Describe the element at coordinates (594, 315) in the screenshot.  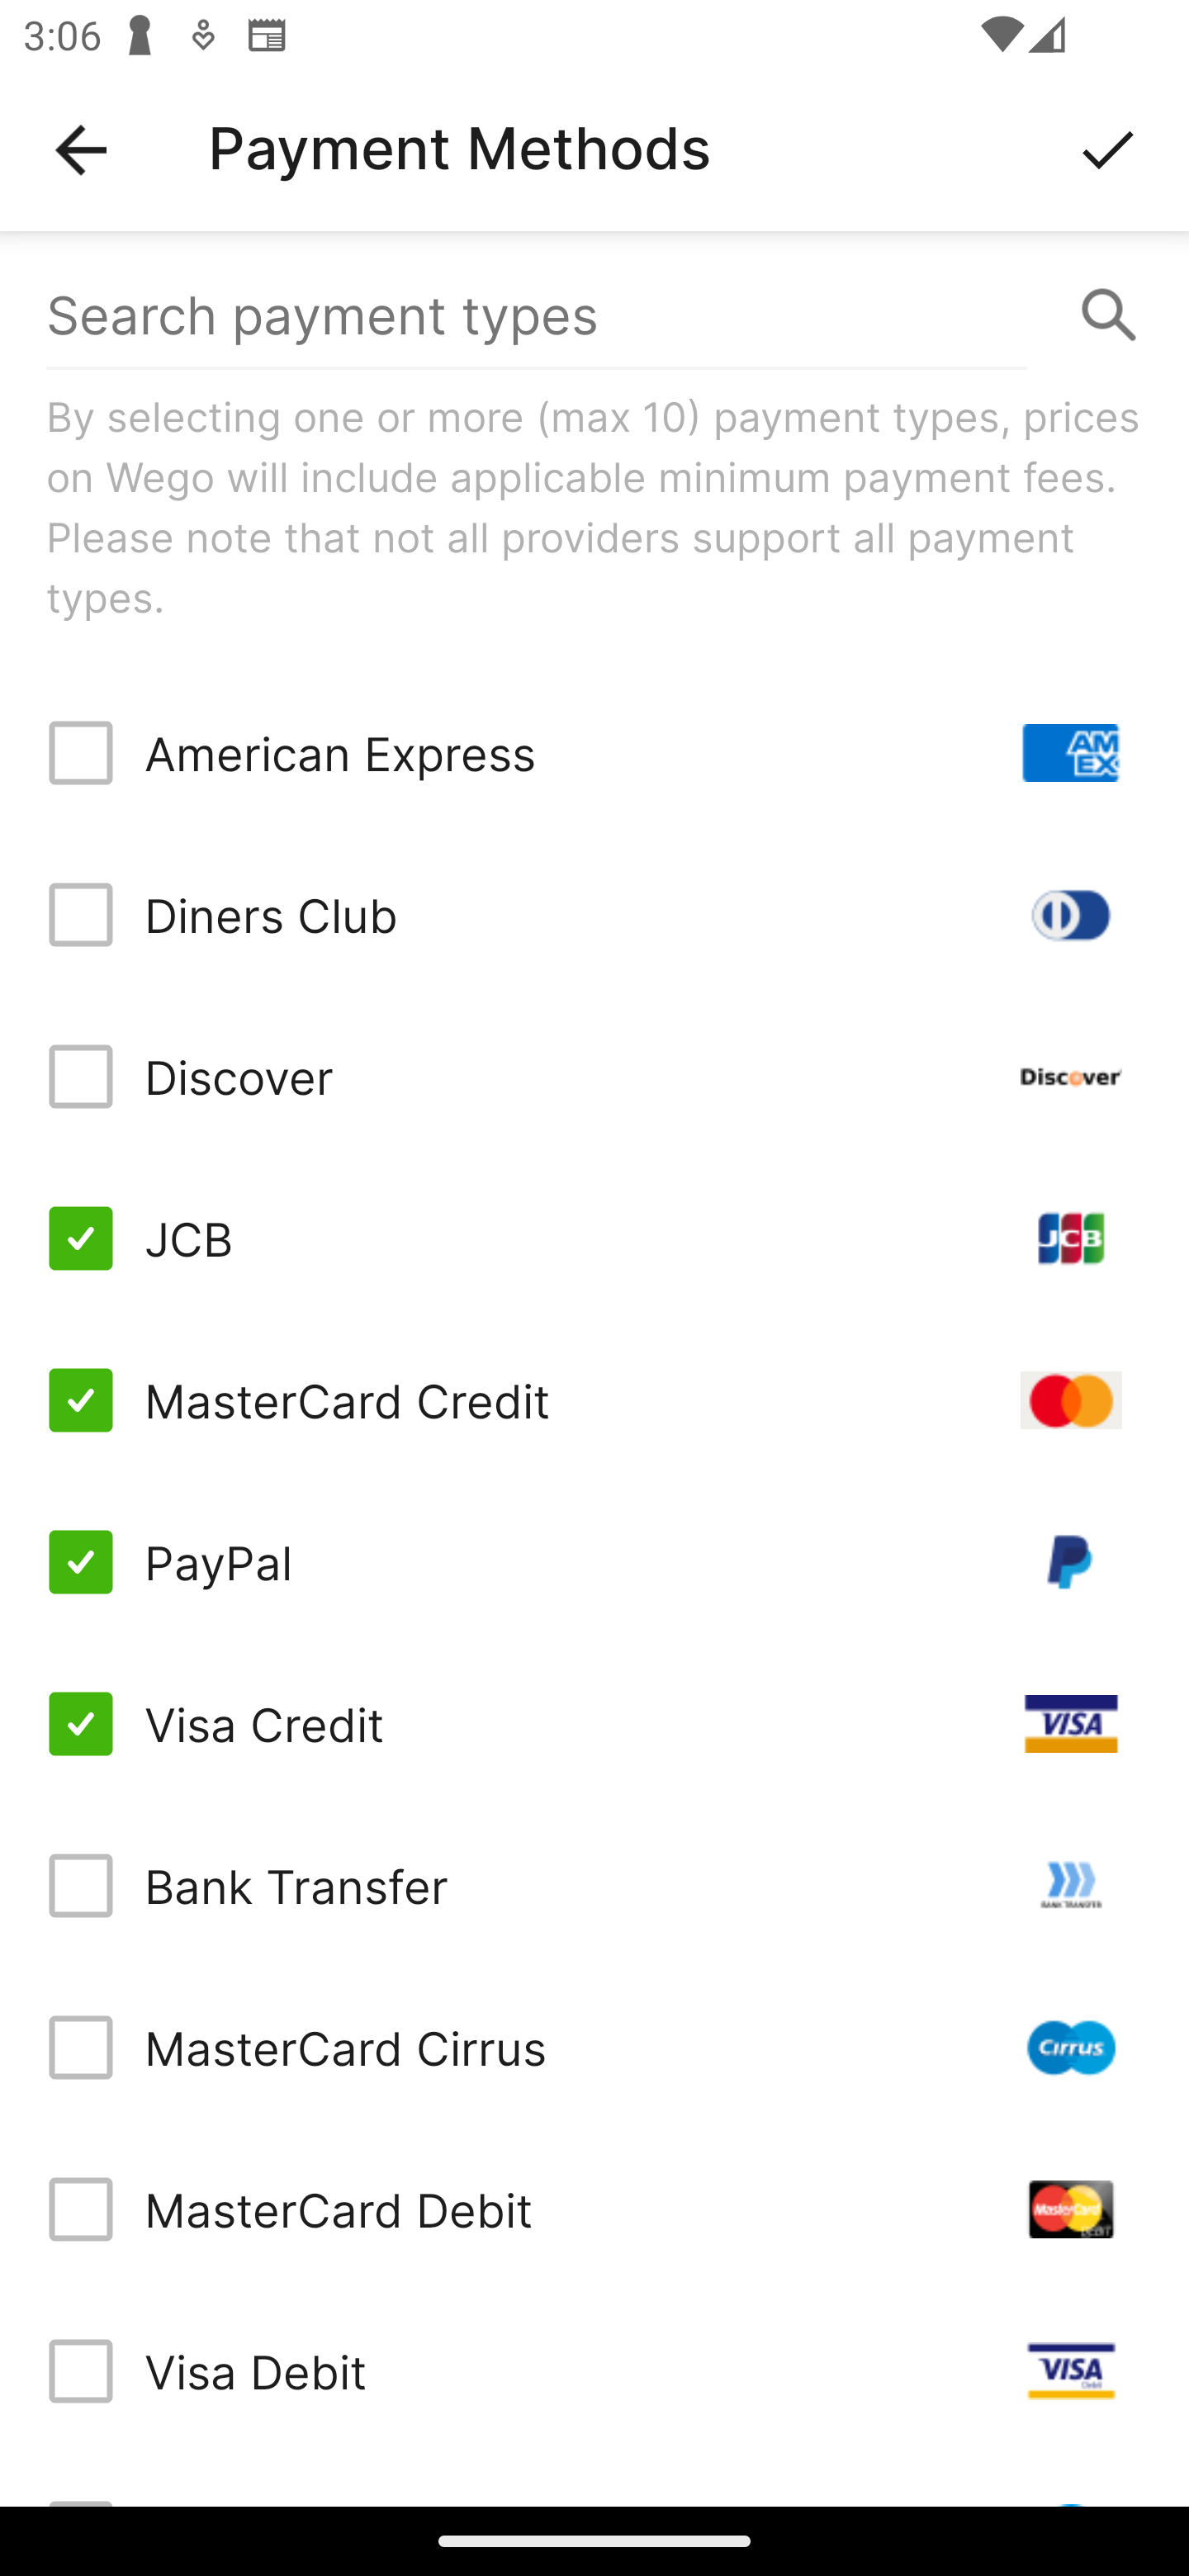
I see `Search payment types ` at that location.